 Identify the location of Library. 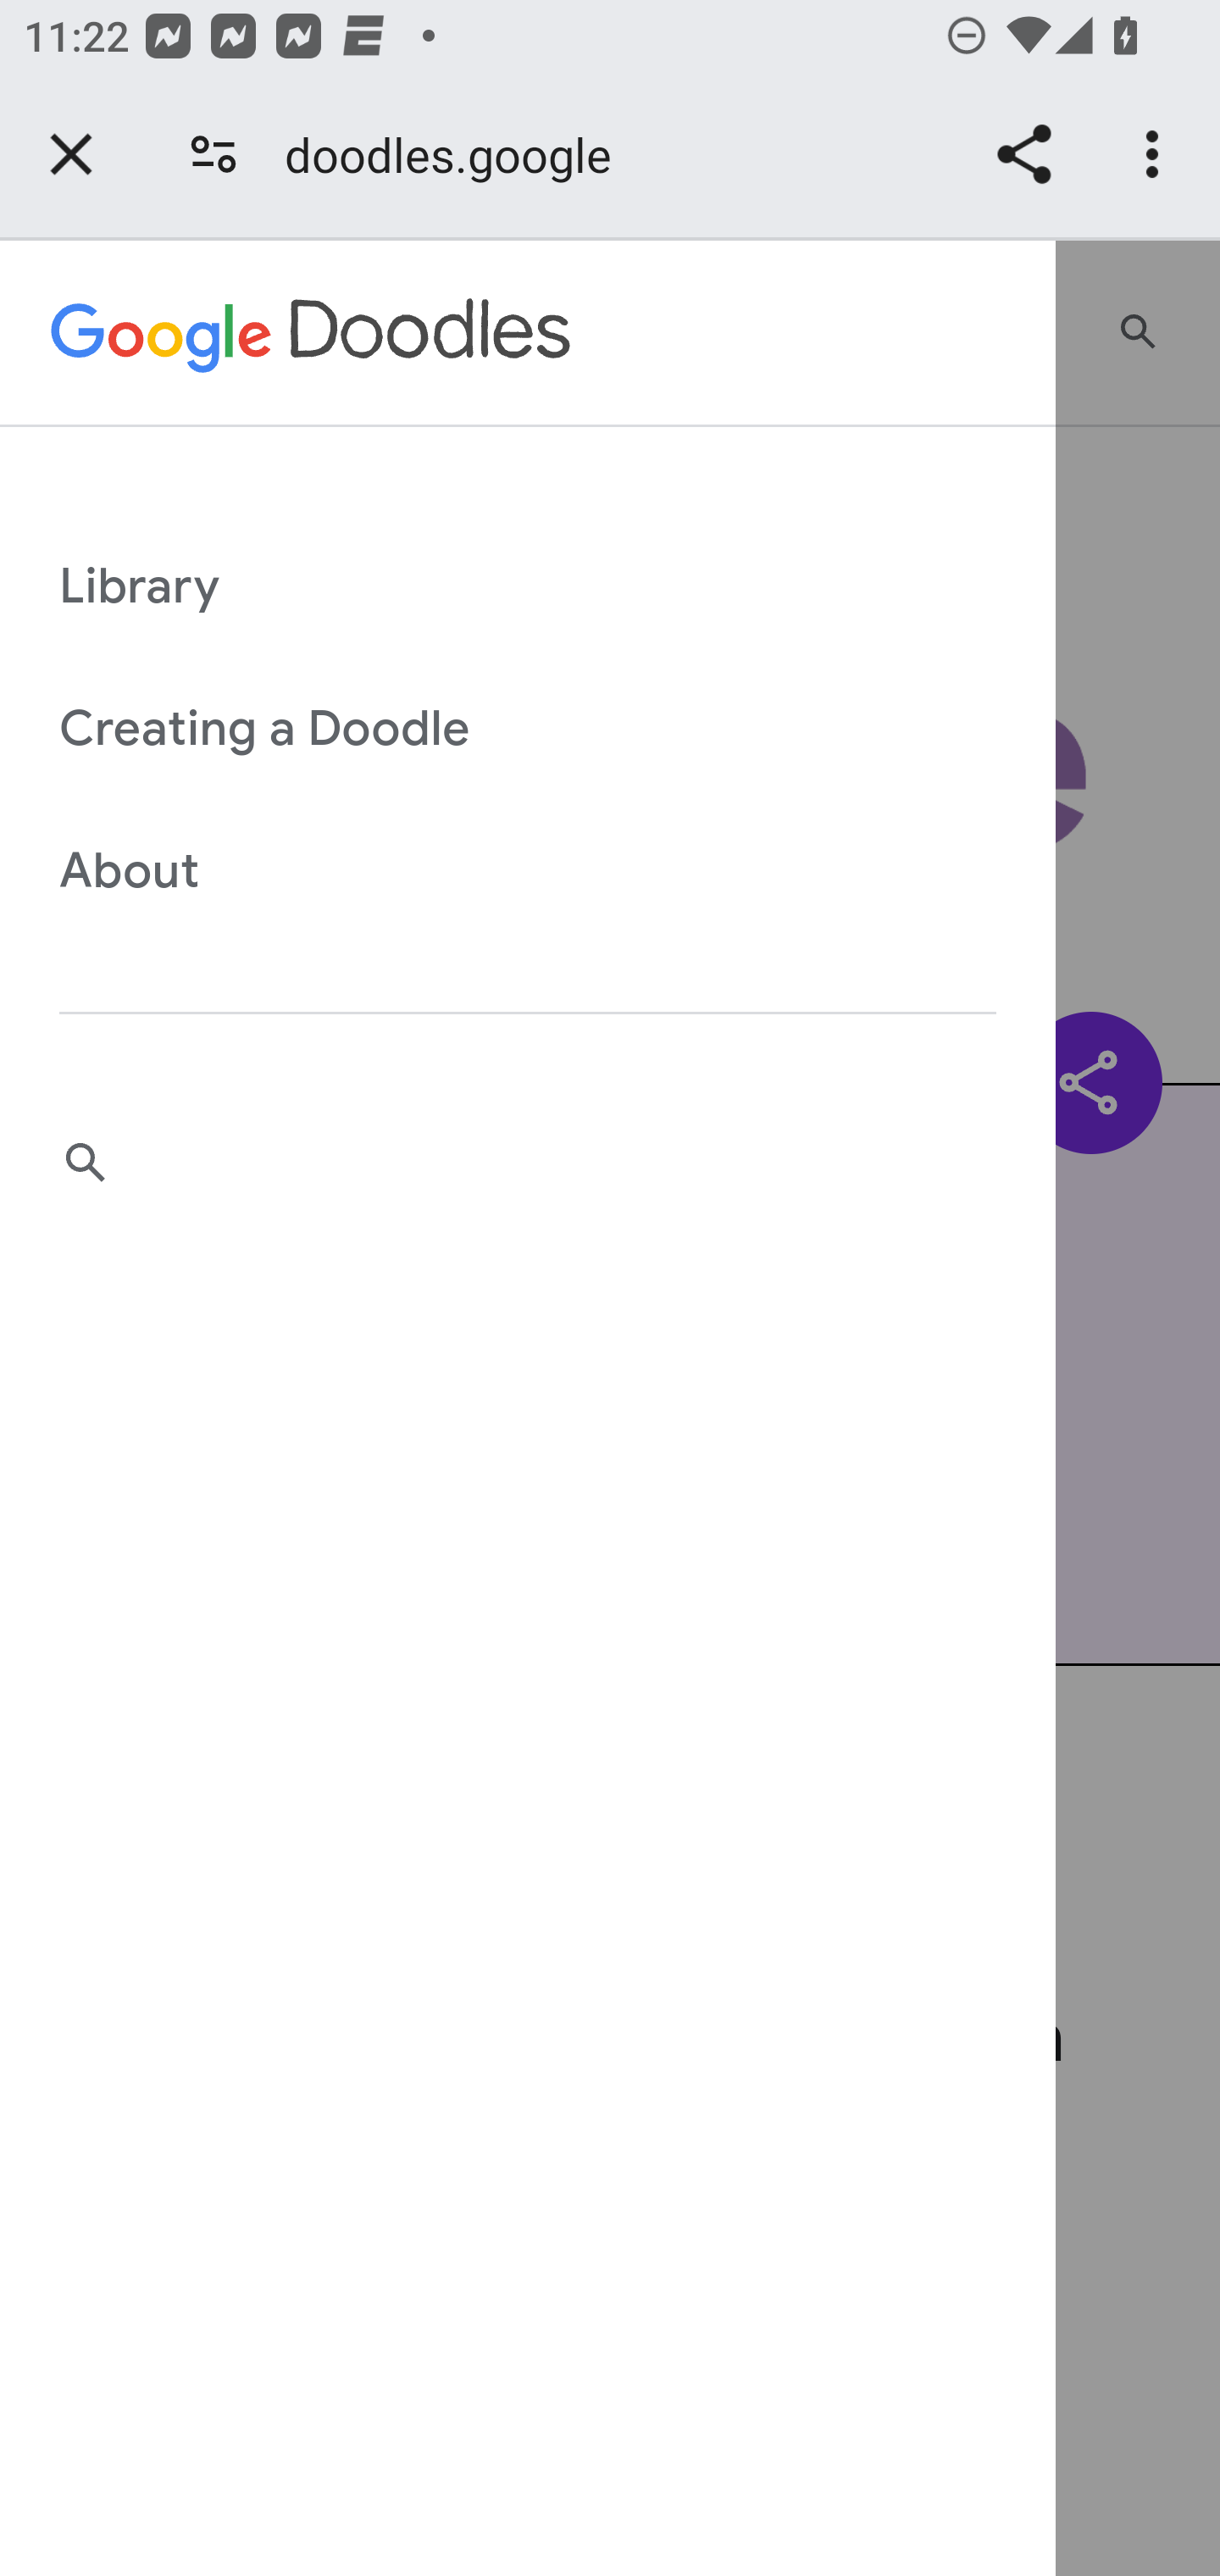
(517, 587).